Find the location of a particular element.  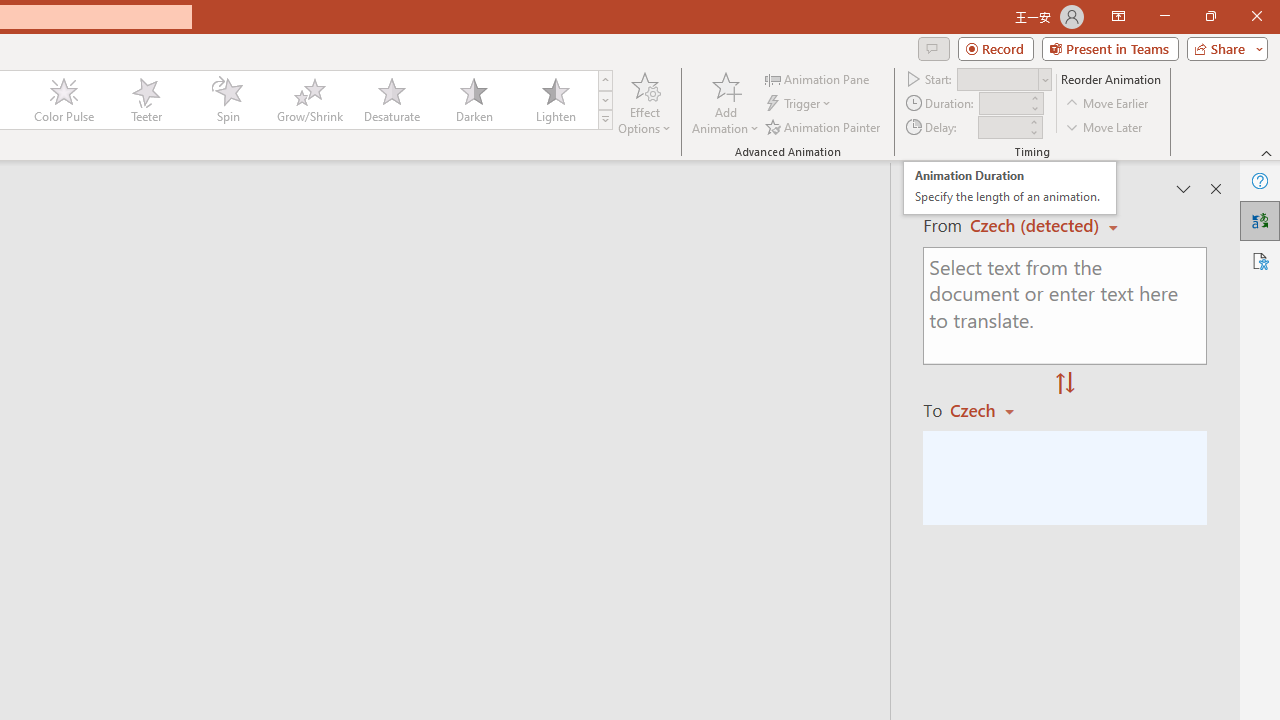

Desaturate is located at coordinates (391, 100).